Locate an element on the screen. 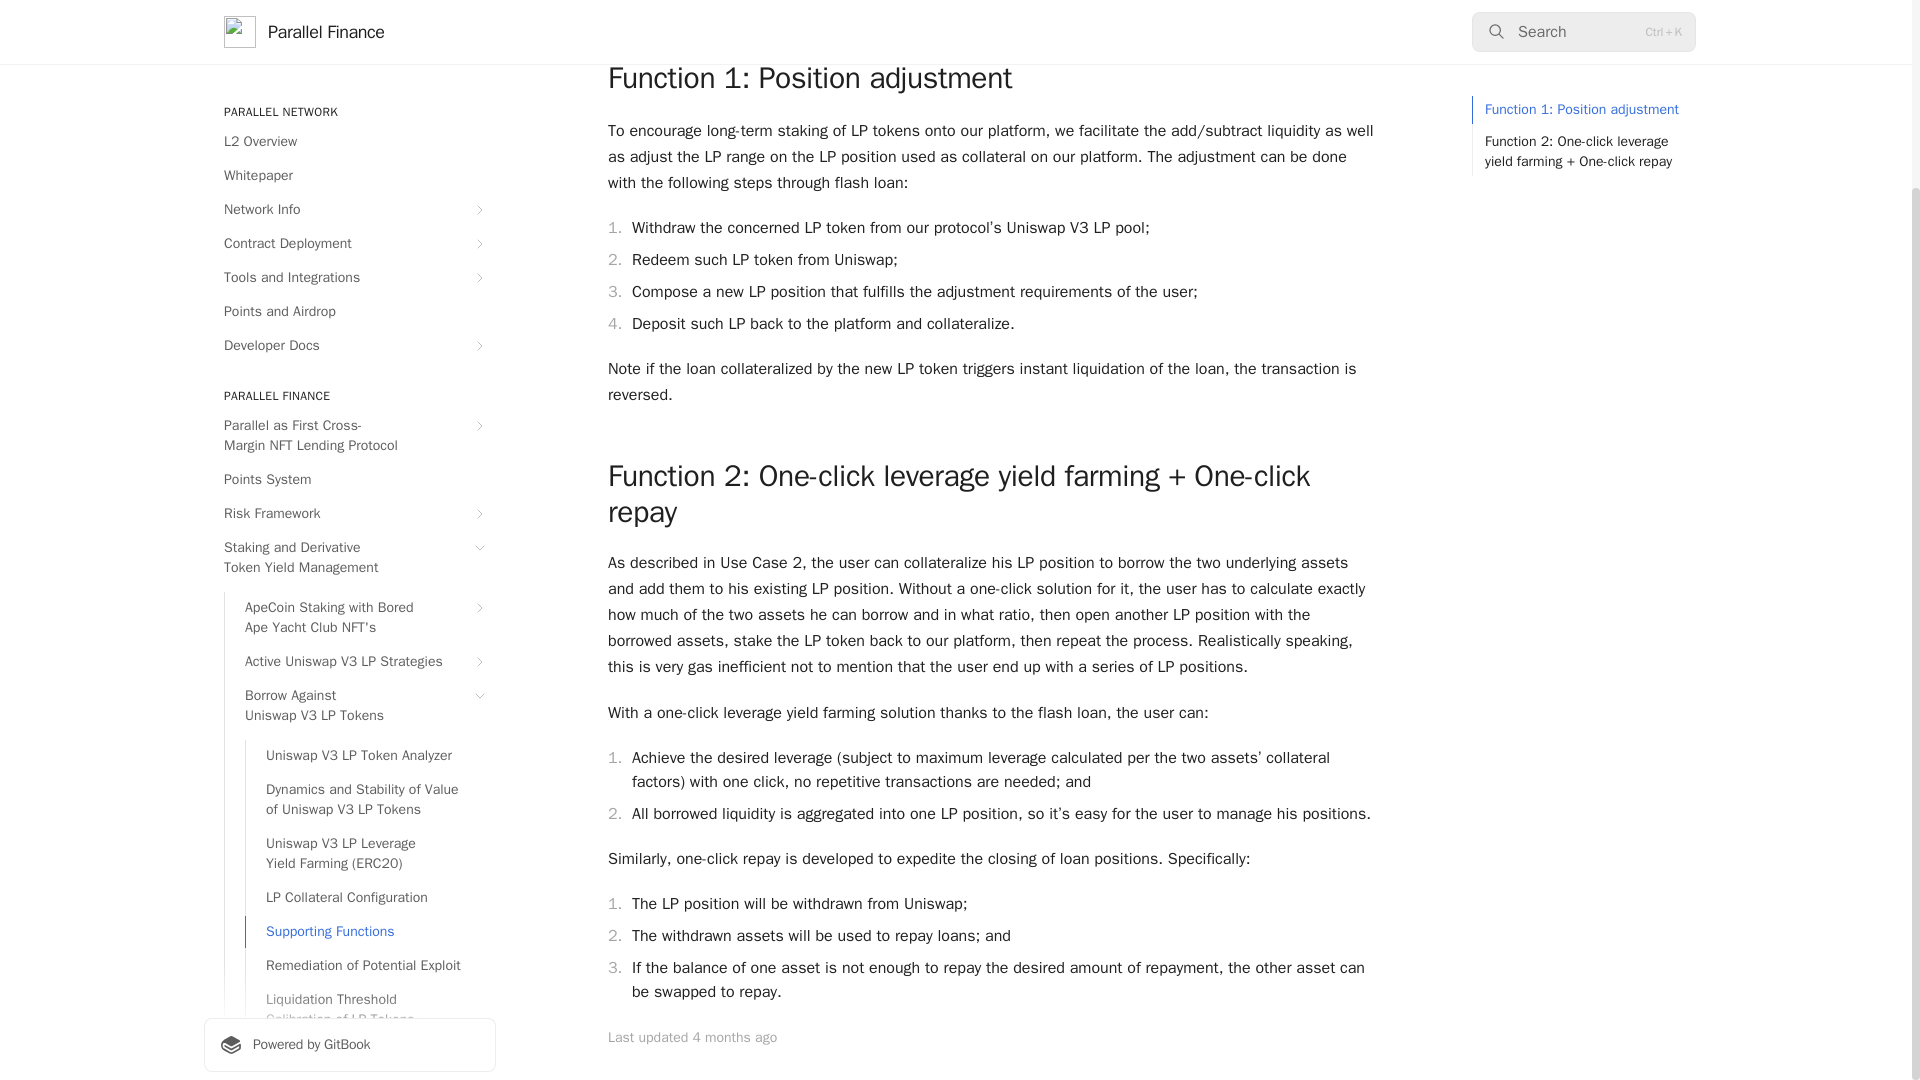 This screenshot has height=1080, width=1920. Points and Airdrop is located at coordinates (349, 84).